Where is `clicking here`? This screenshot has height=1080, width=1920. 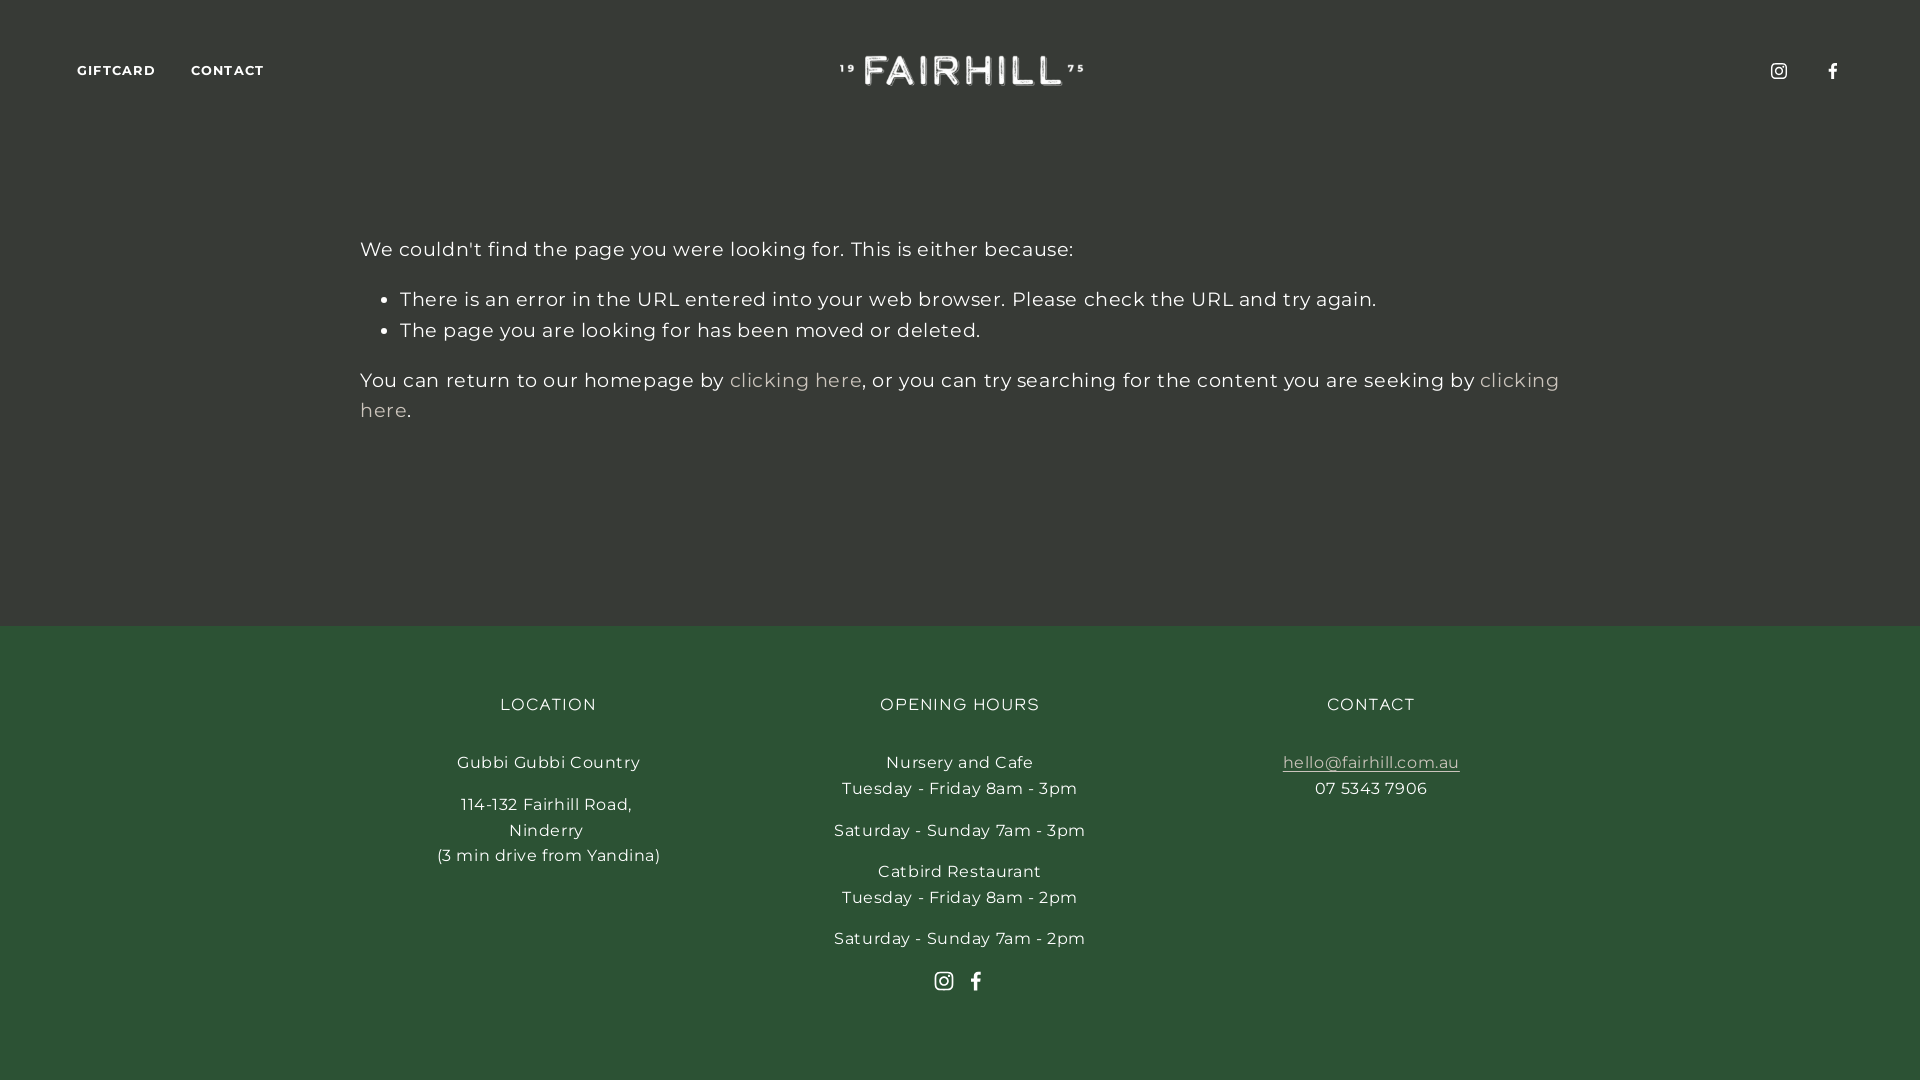
clicking here is located at coordinates (960, 396).